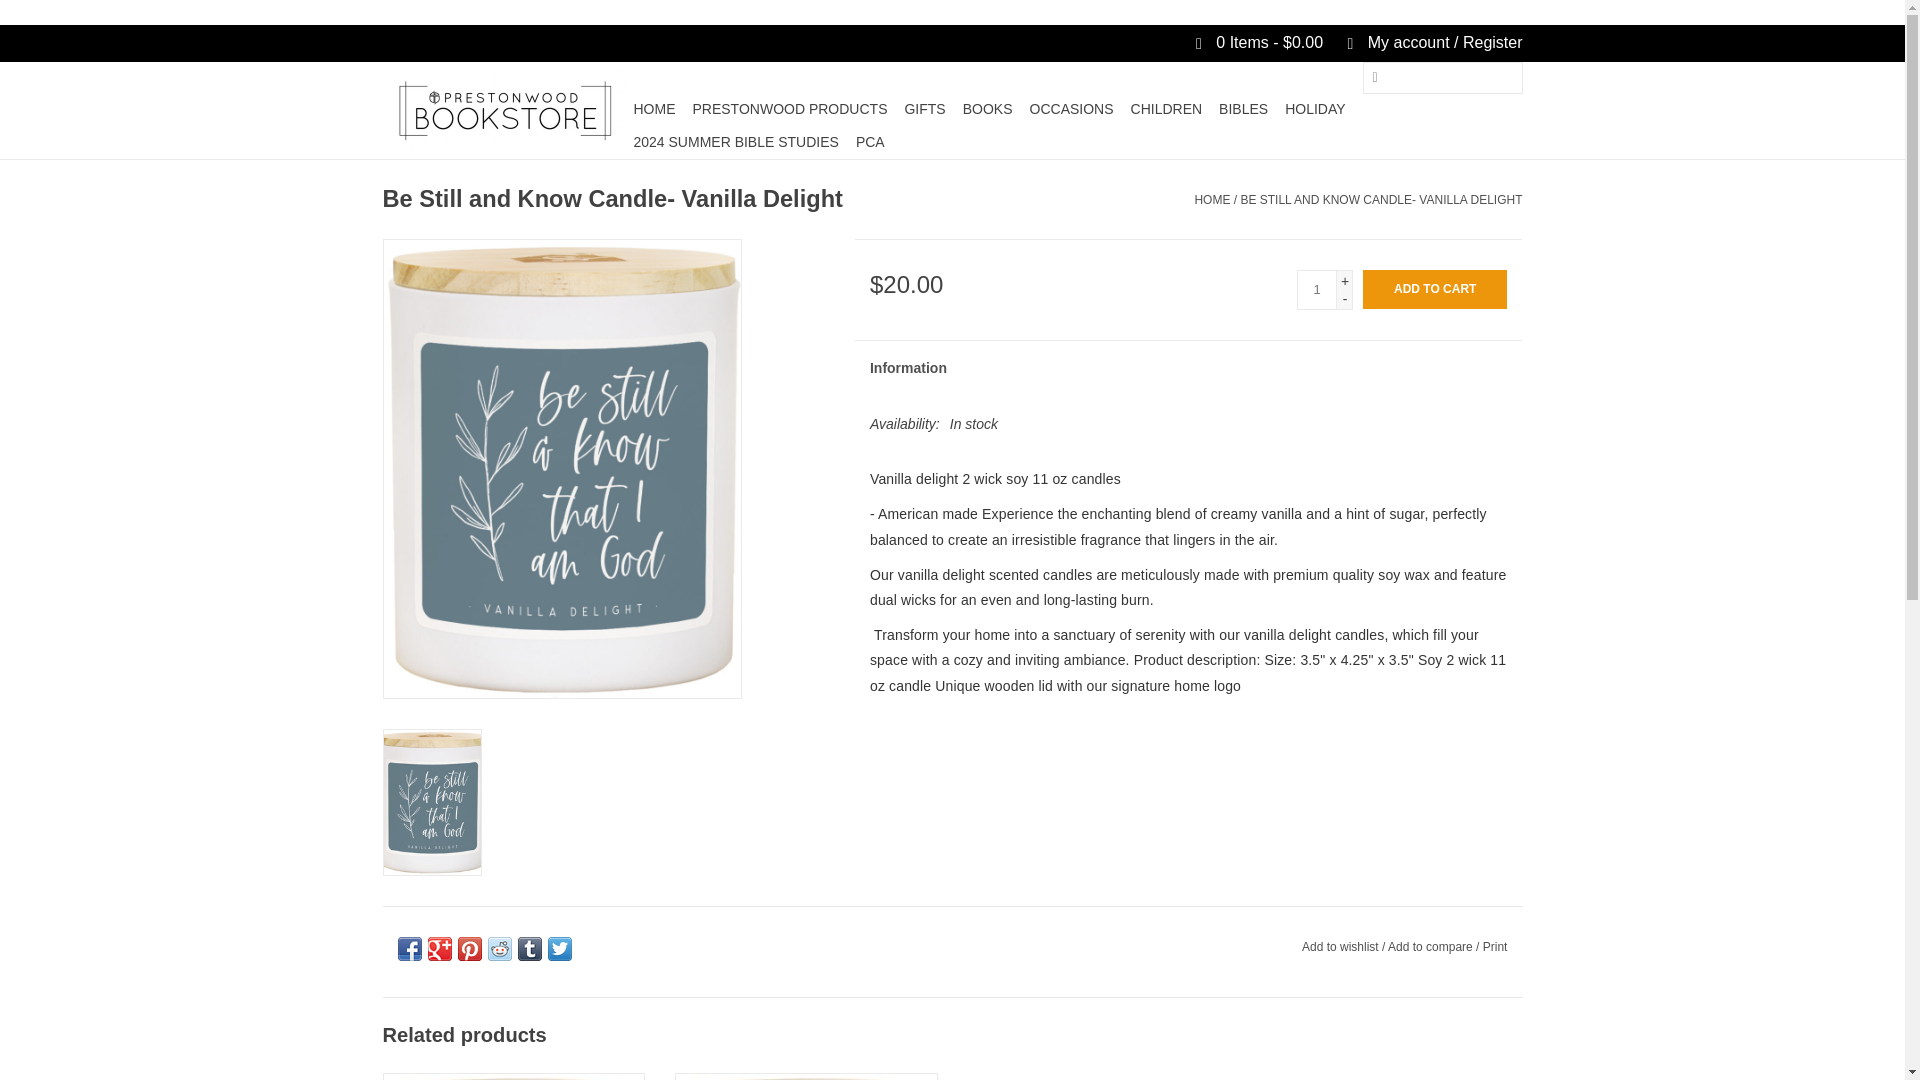 Image resolution: width=1920 pixels, height=1080 pixels. I want to click on HOME, so click(654, 108).